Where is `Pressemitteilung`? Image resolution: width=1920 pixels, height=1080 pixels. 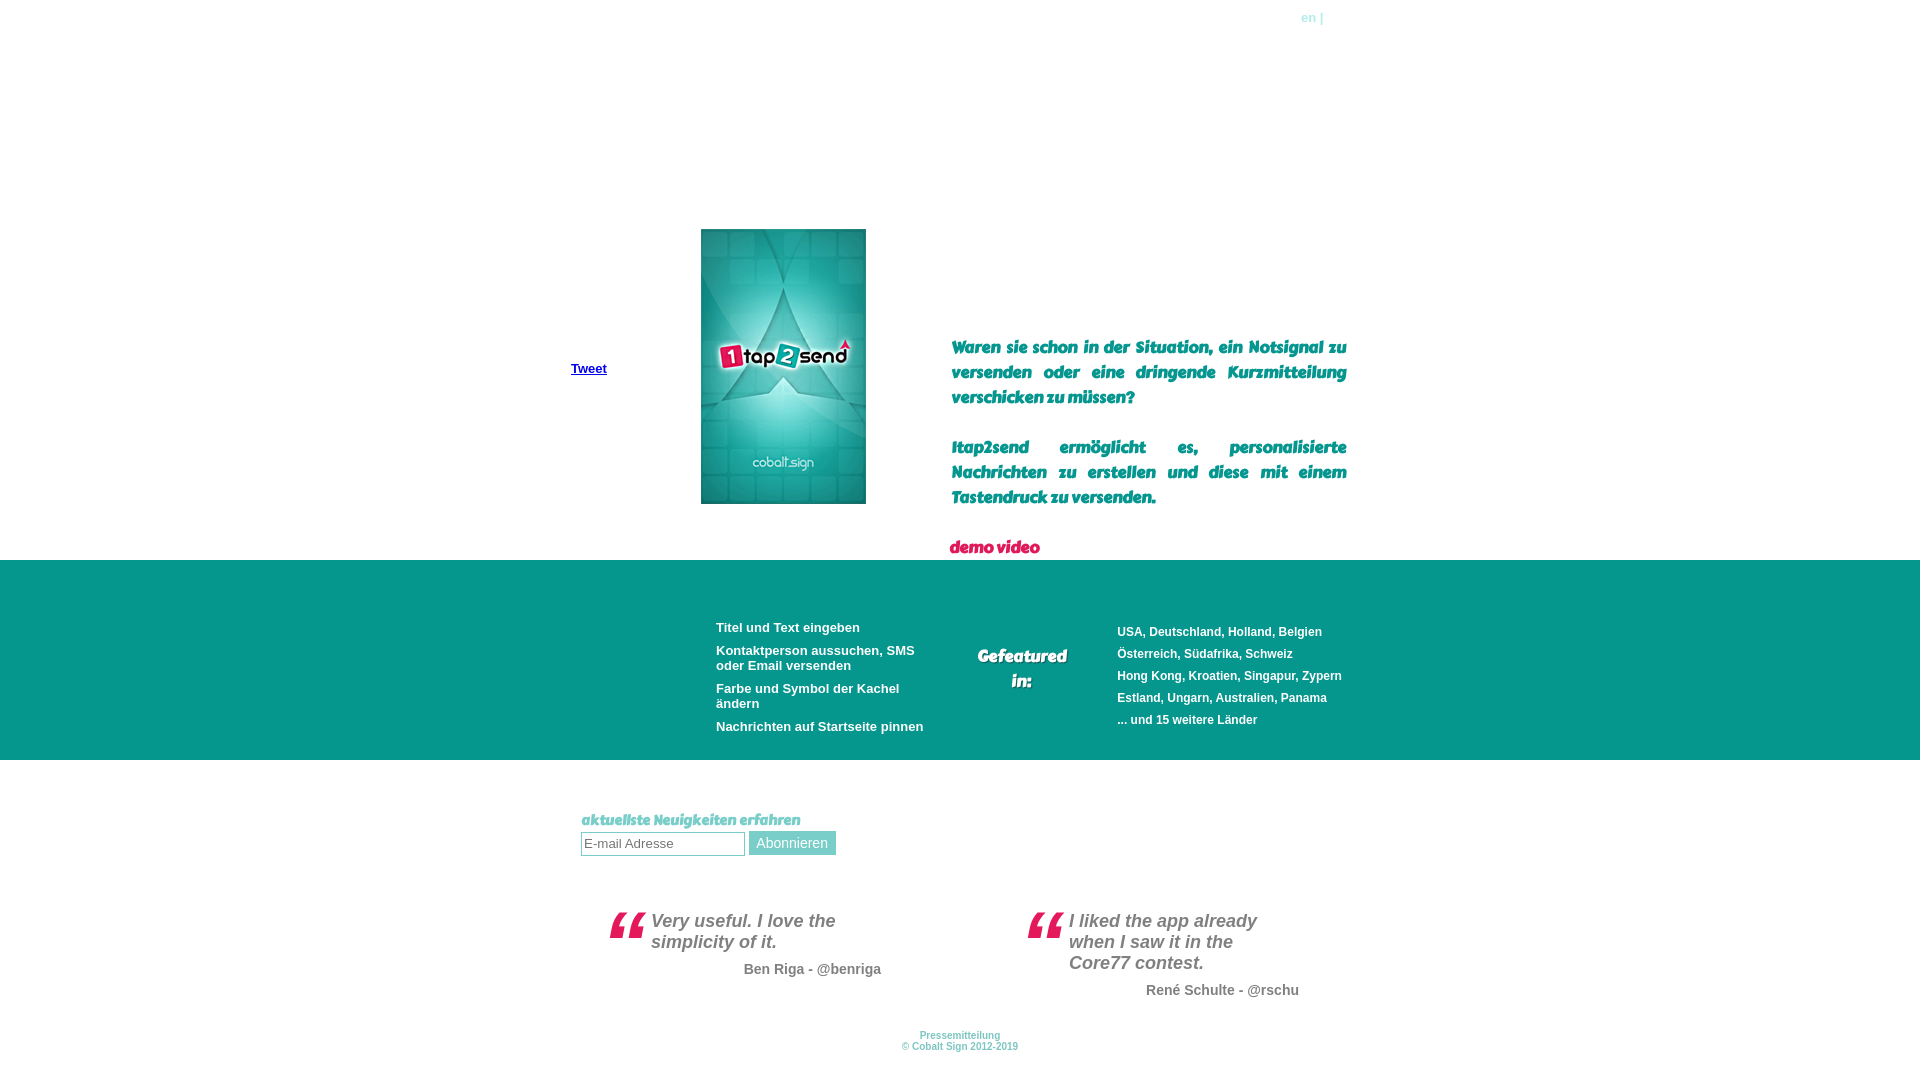
Pressemitteilung is located at coordinates (960, 1036).